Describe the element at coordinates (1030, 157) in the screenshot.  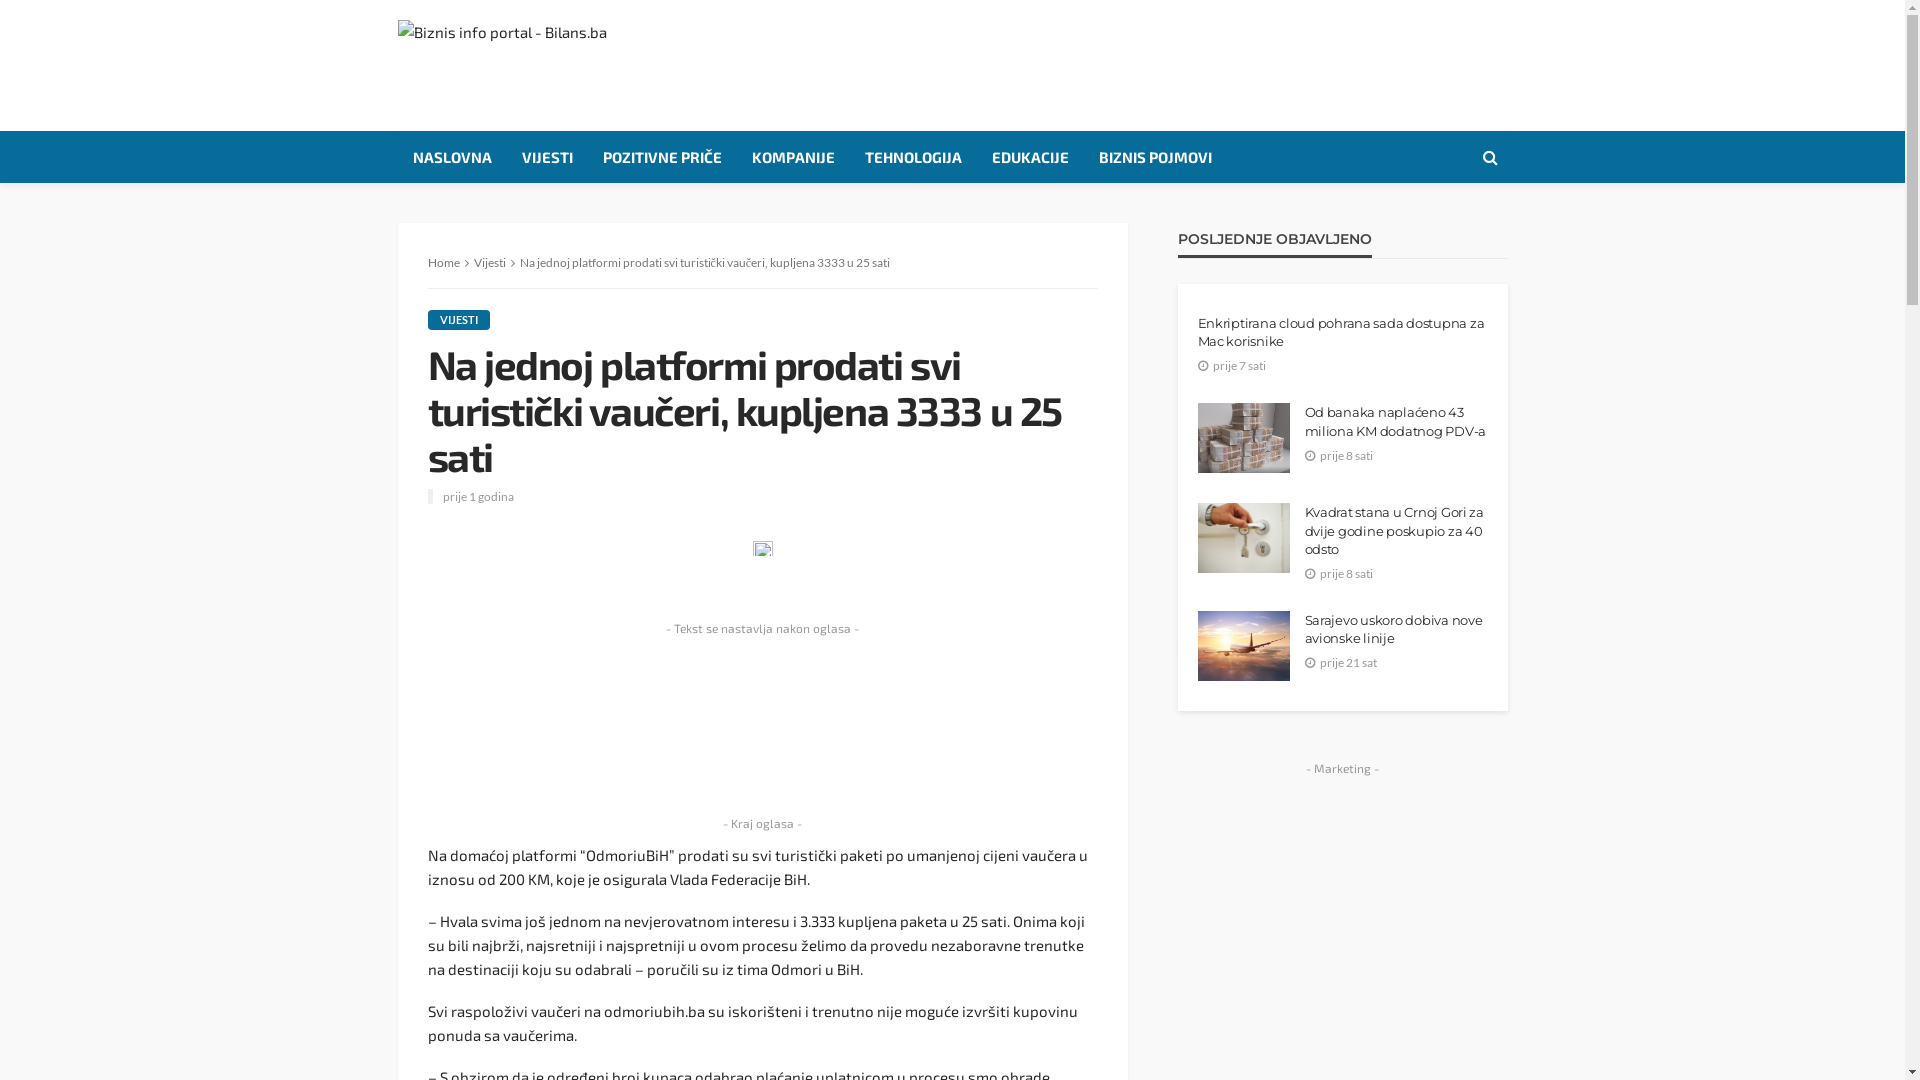
I see `EDUKACIJE` at that location.